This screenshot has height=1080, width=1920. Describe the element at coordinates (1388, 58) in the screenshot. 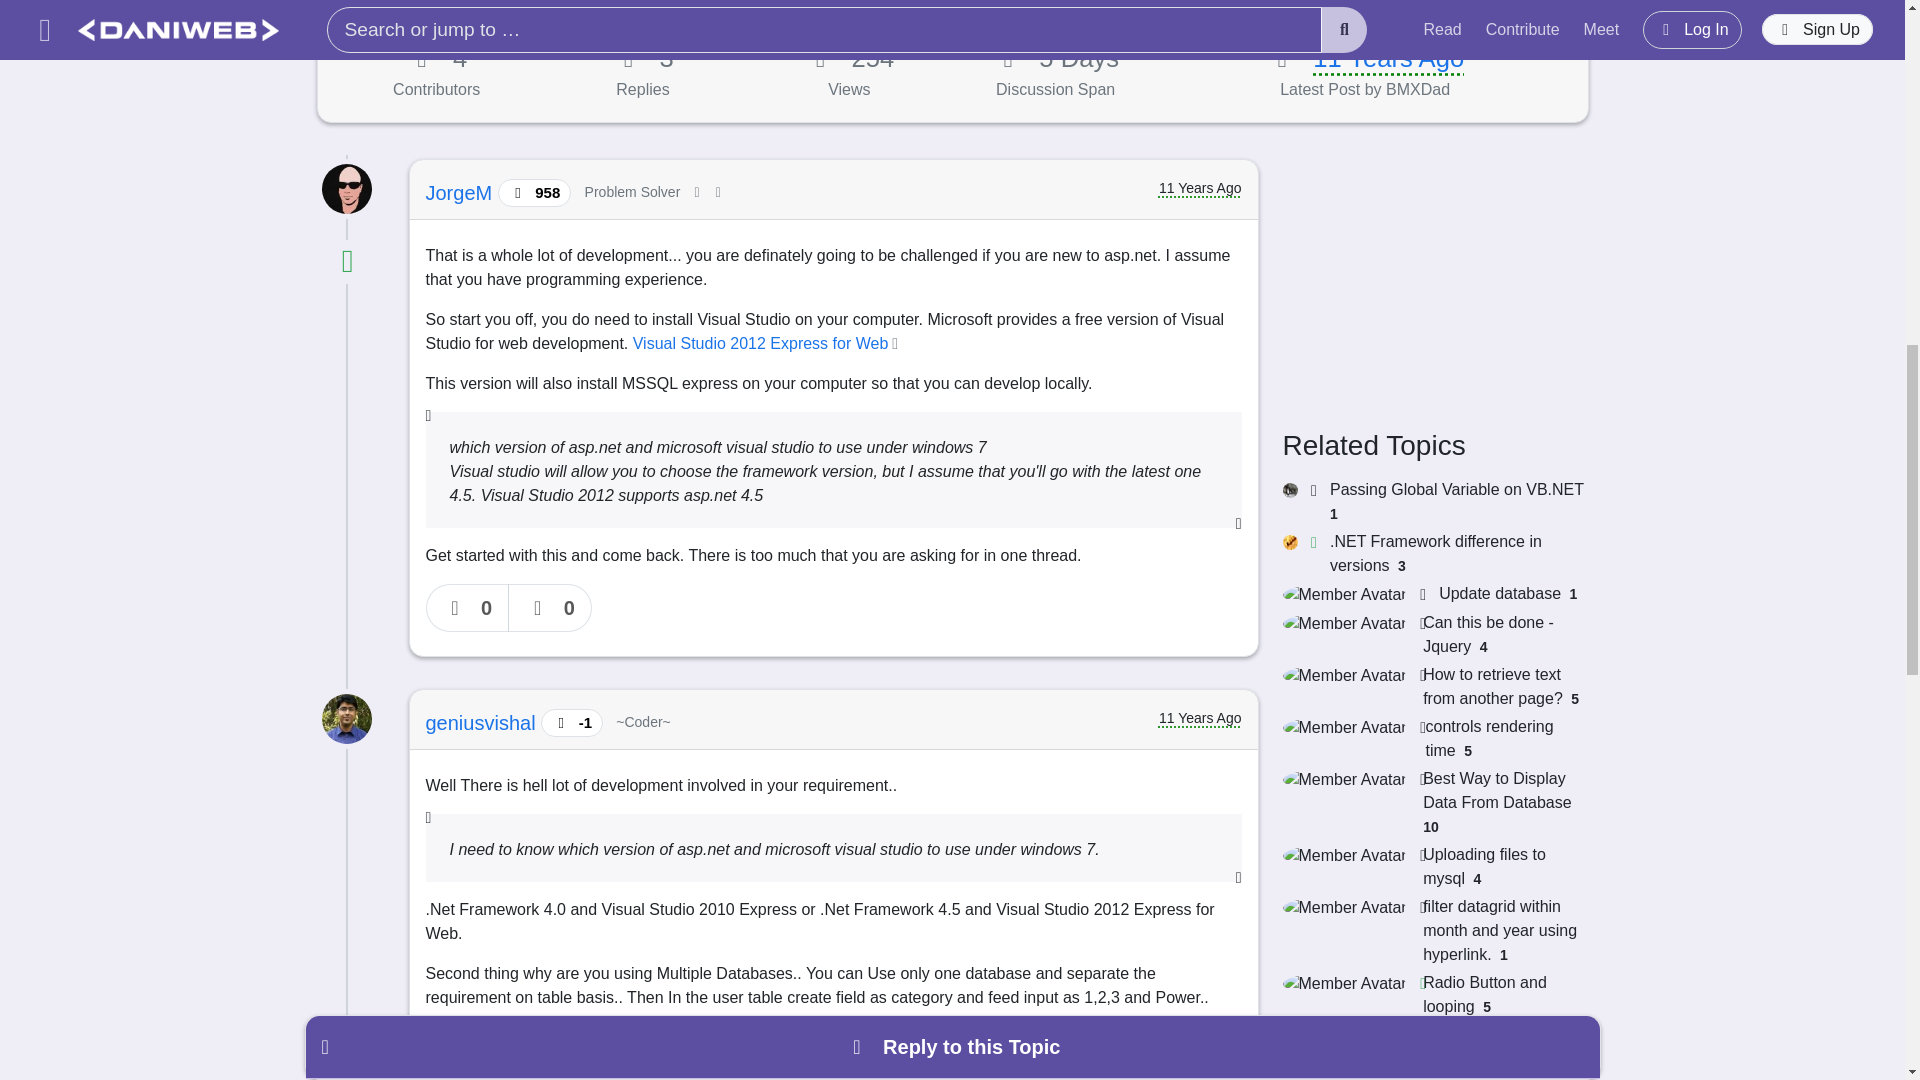

I see `11 Years Ago` at that location.